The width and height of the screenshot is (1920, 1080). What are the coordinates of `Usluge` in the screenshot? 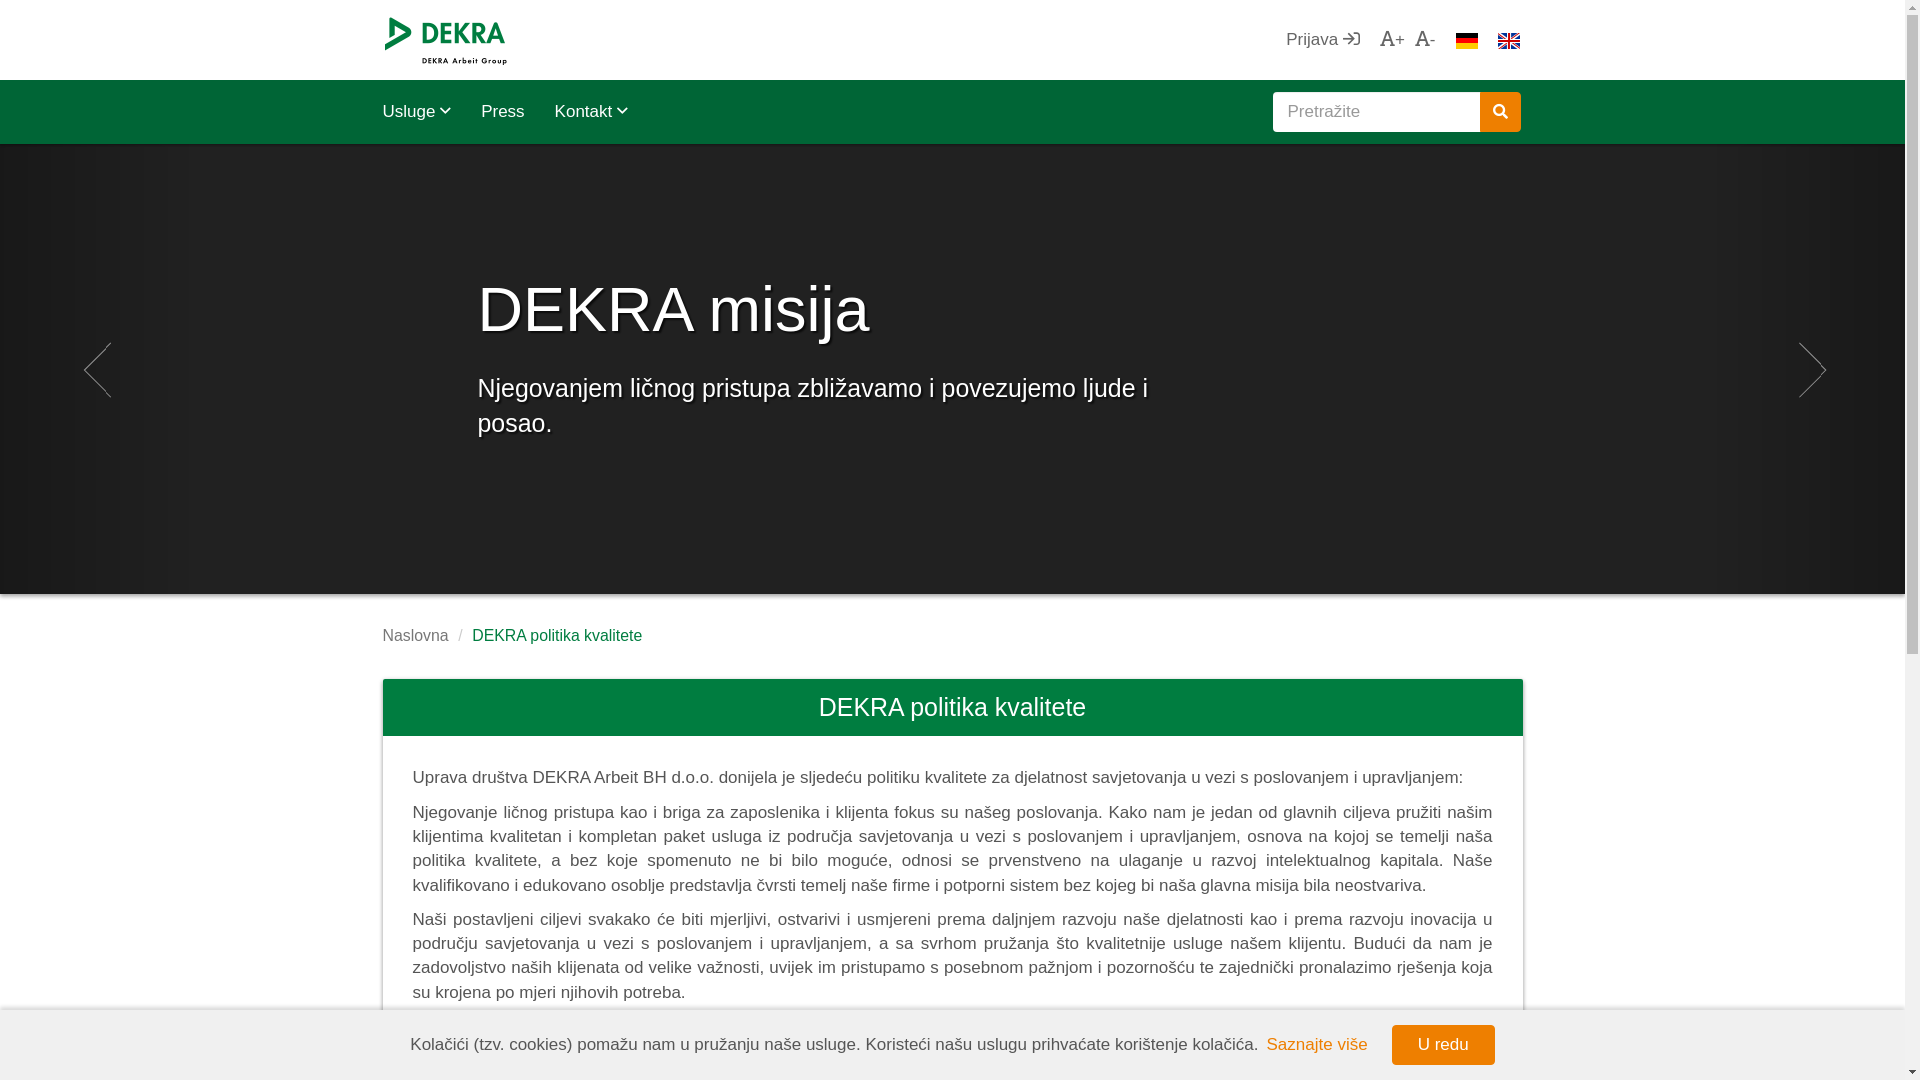 It's located at (424, 112).